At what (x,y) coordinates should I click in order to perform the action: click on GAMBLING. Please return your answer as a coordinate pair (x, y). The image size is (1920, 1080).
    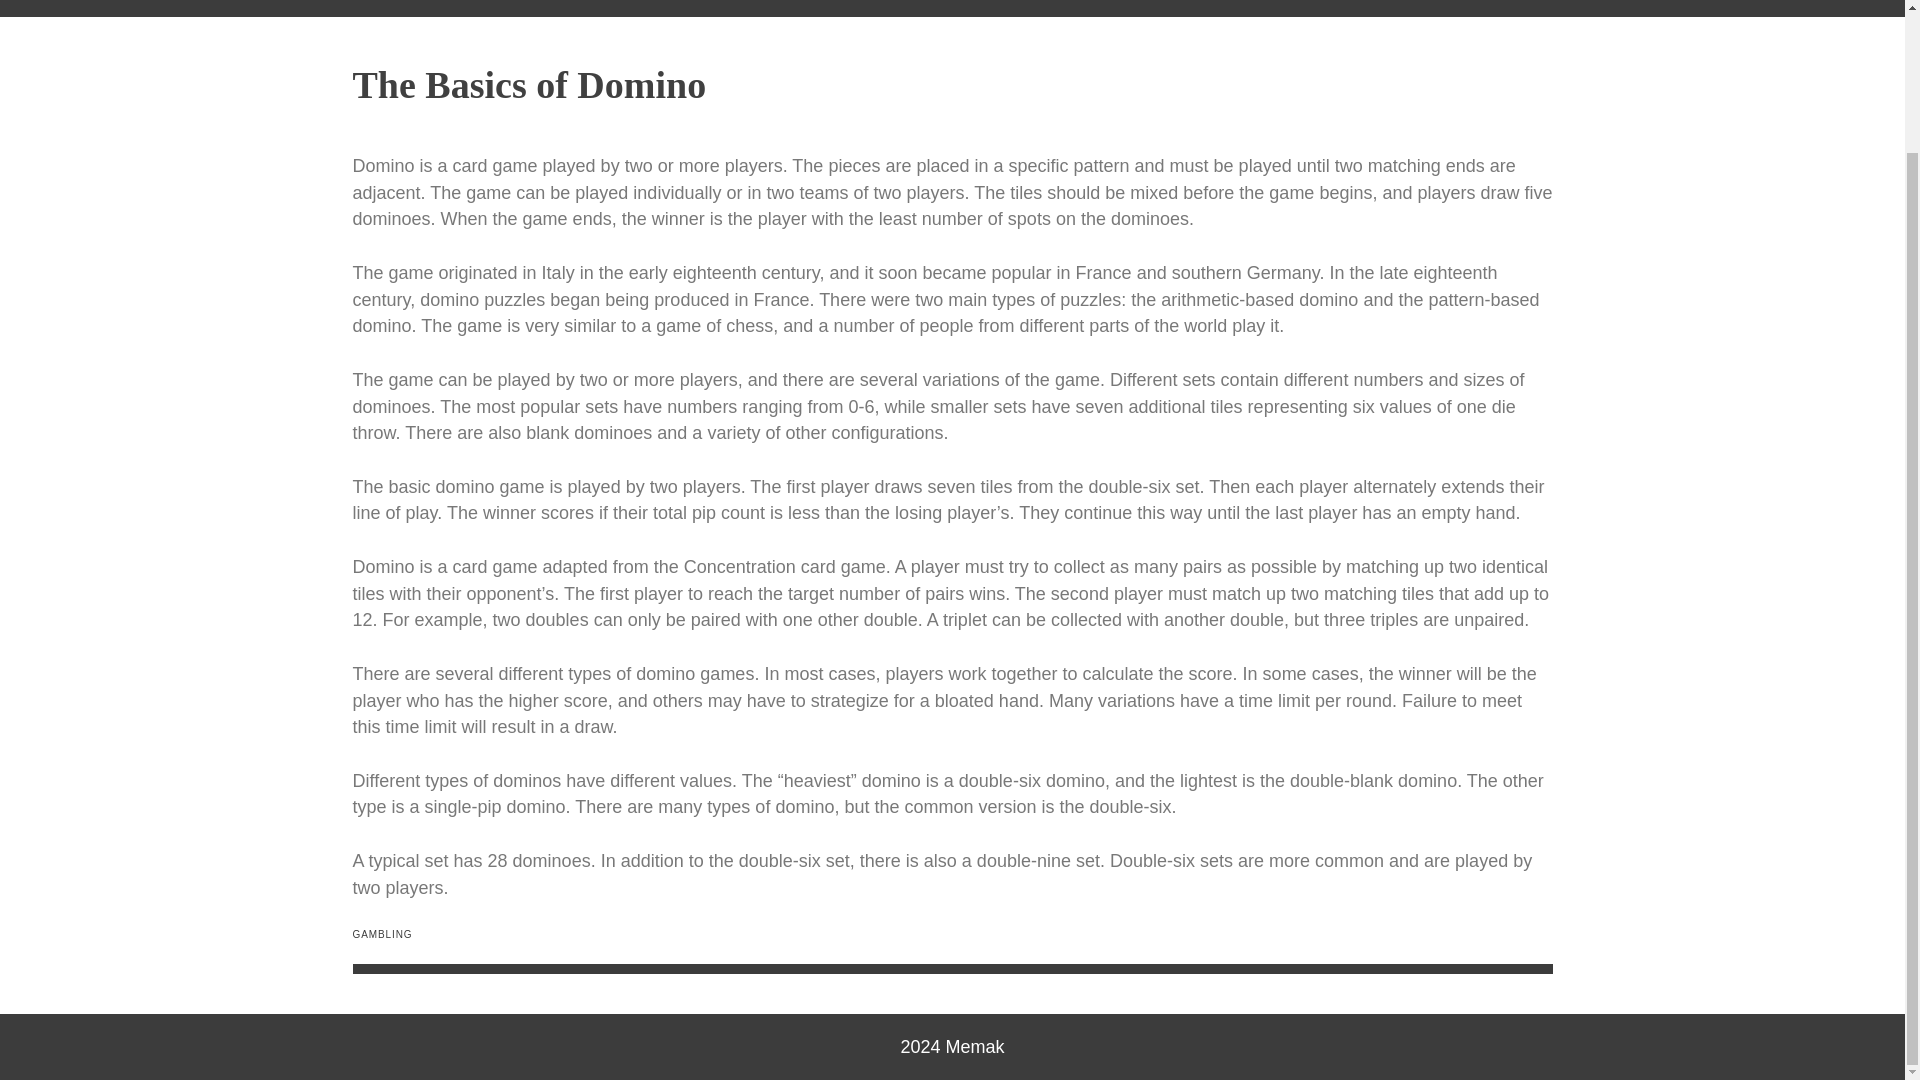
    Looking at the image, I should click on (382, 934).